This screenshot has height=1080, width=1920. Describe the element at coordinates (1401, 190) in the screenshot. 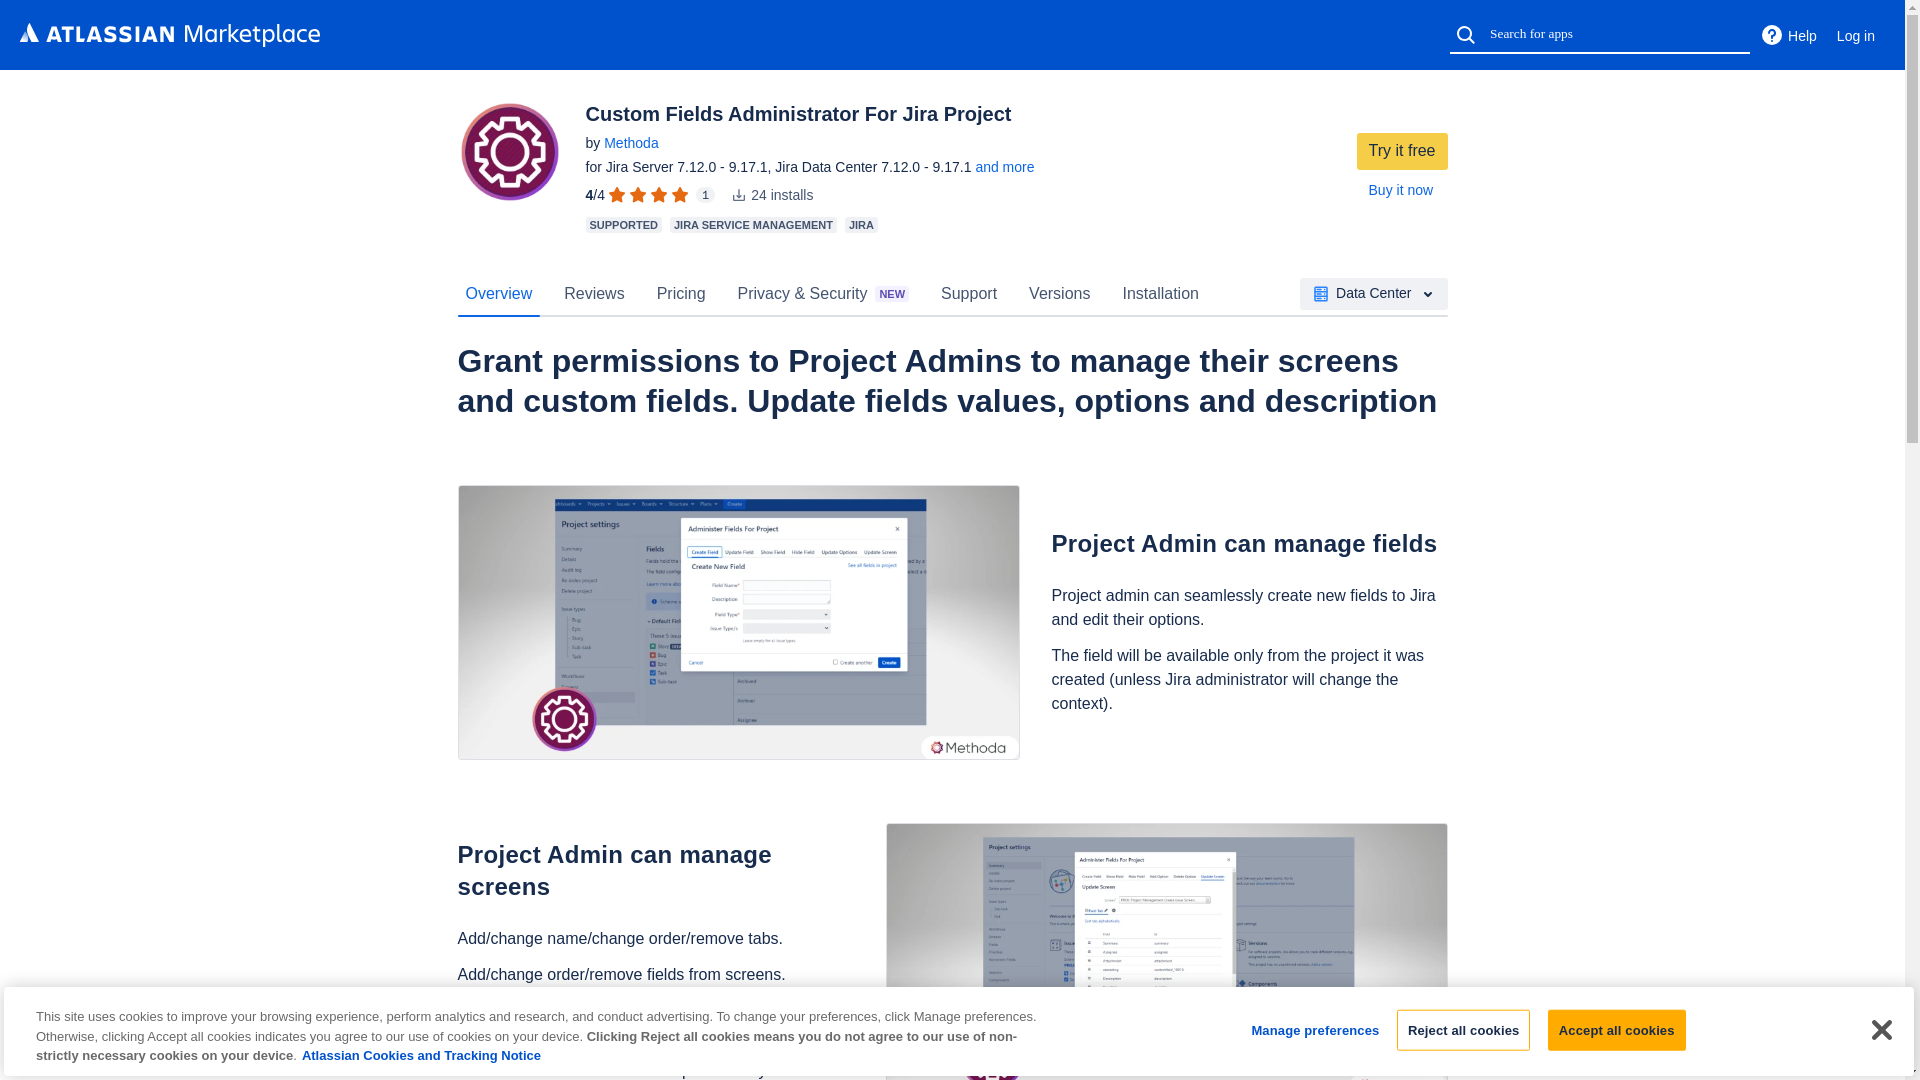

I see `Buy it now` at that location.